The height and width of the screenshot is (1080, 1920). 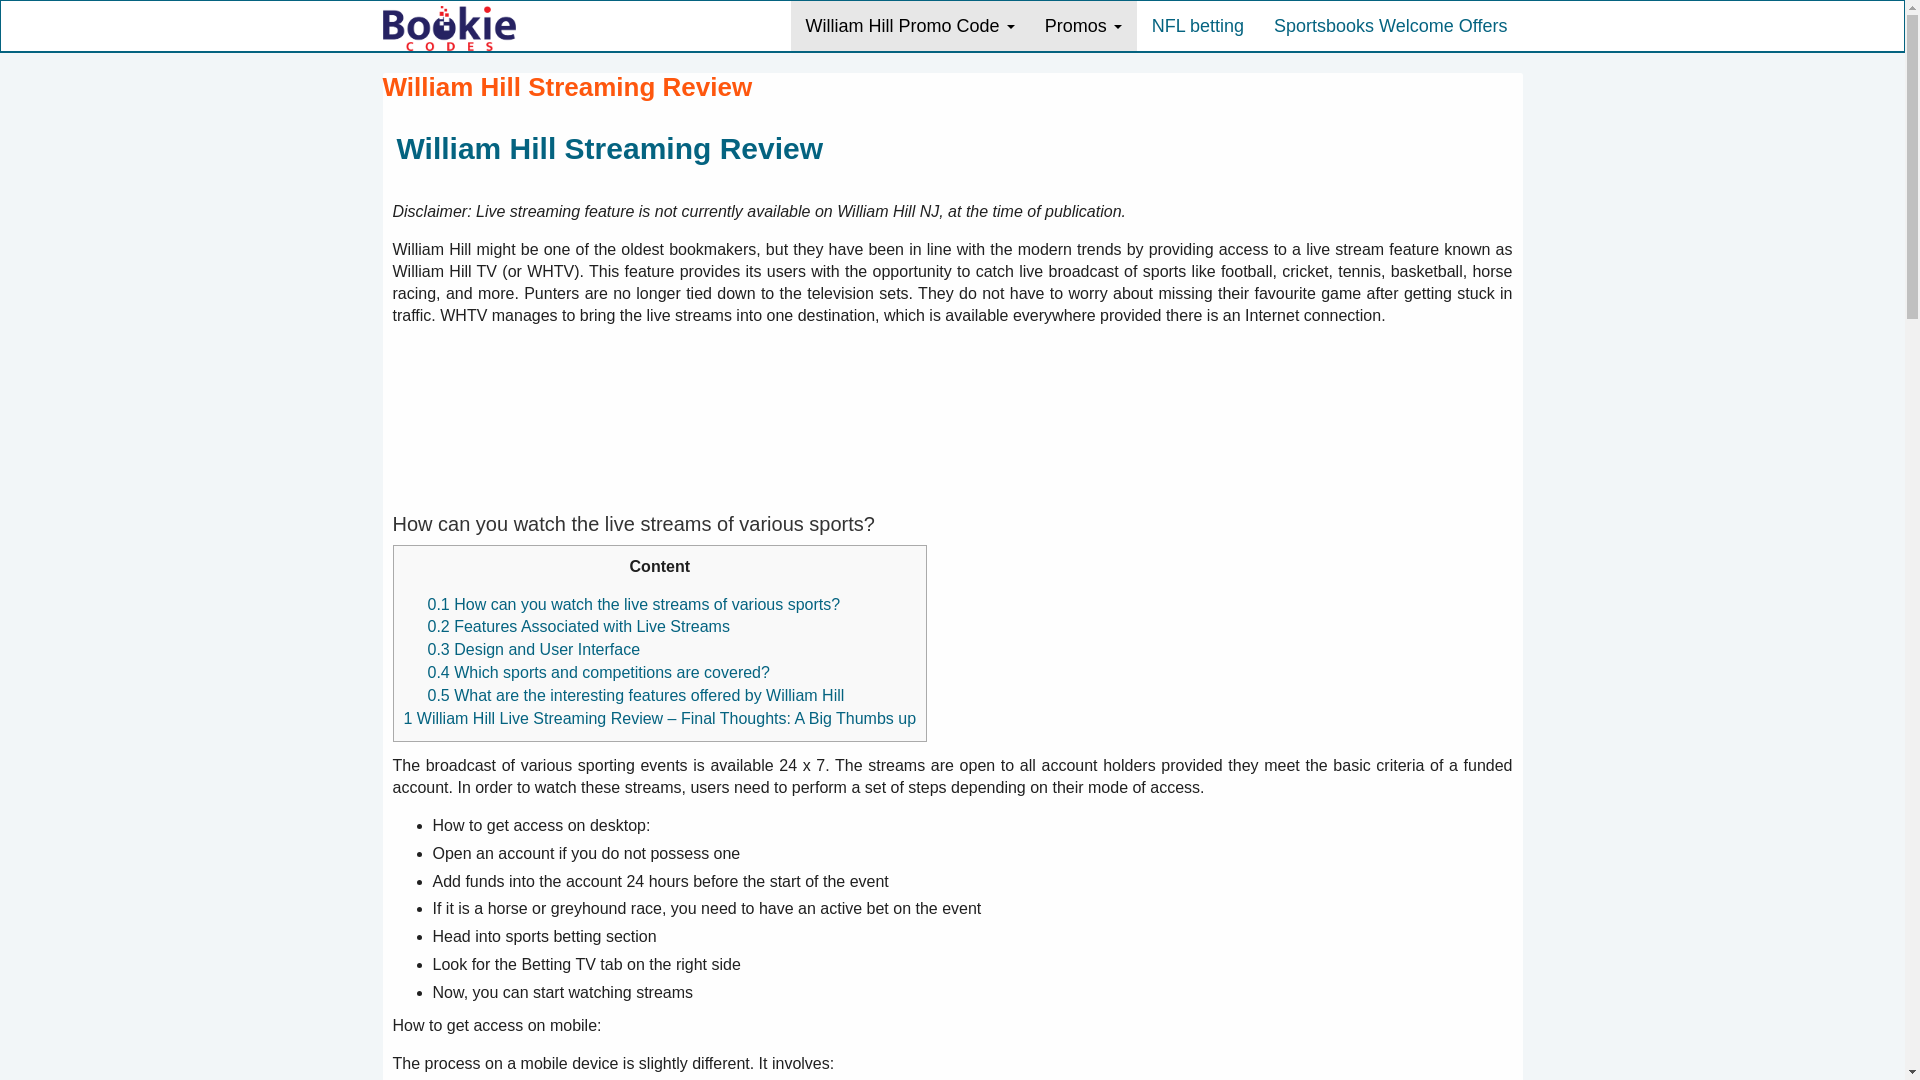 What do you see at coordinates (634, 604) in the screenshot?
I see `0.1 How can you watch the live streams of various sports?` at bounding box center [634, 604].